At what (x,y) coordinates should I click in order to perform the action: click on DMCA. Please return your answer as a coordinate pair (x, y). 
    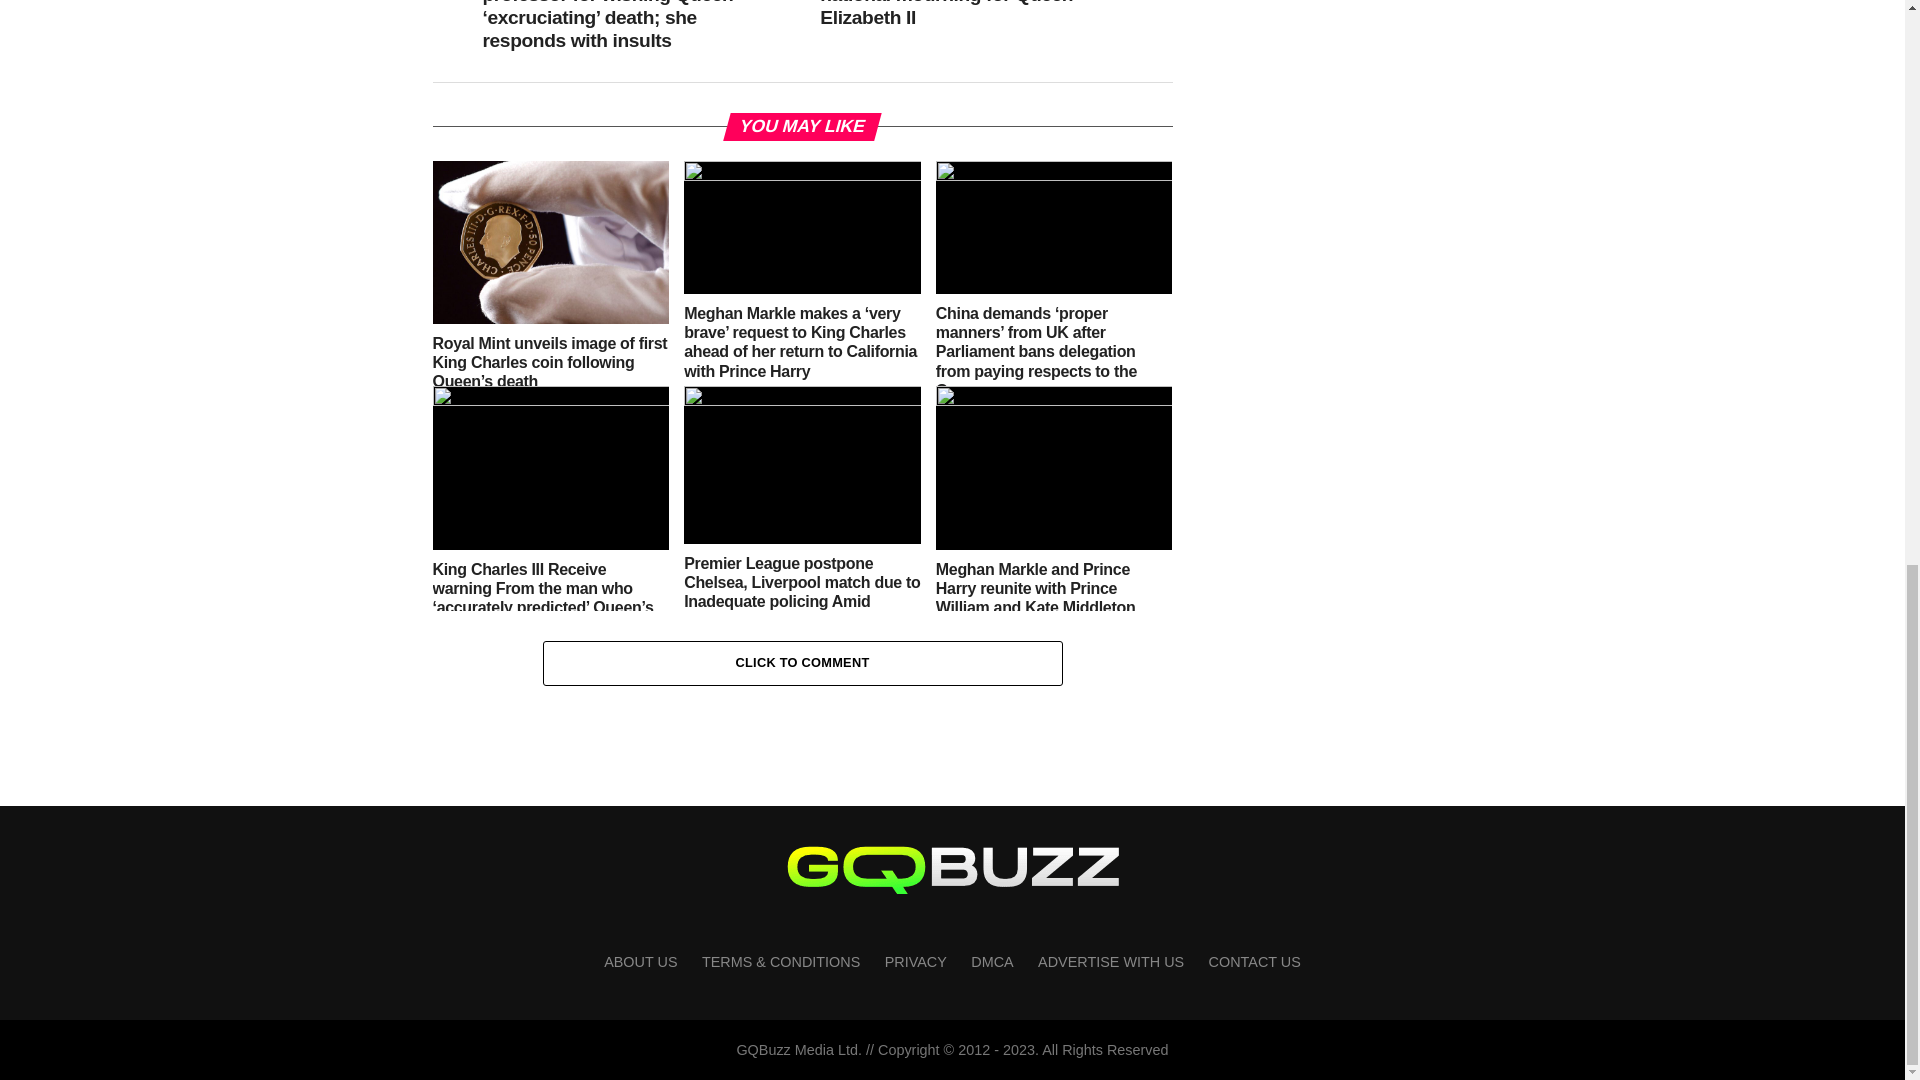
    Looking at the image, I should click on (992, 961).